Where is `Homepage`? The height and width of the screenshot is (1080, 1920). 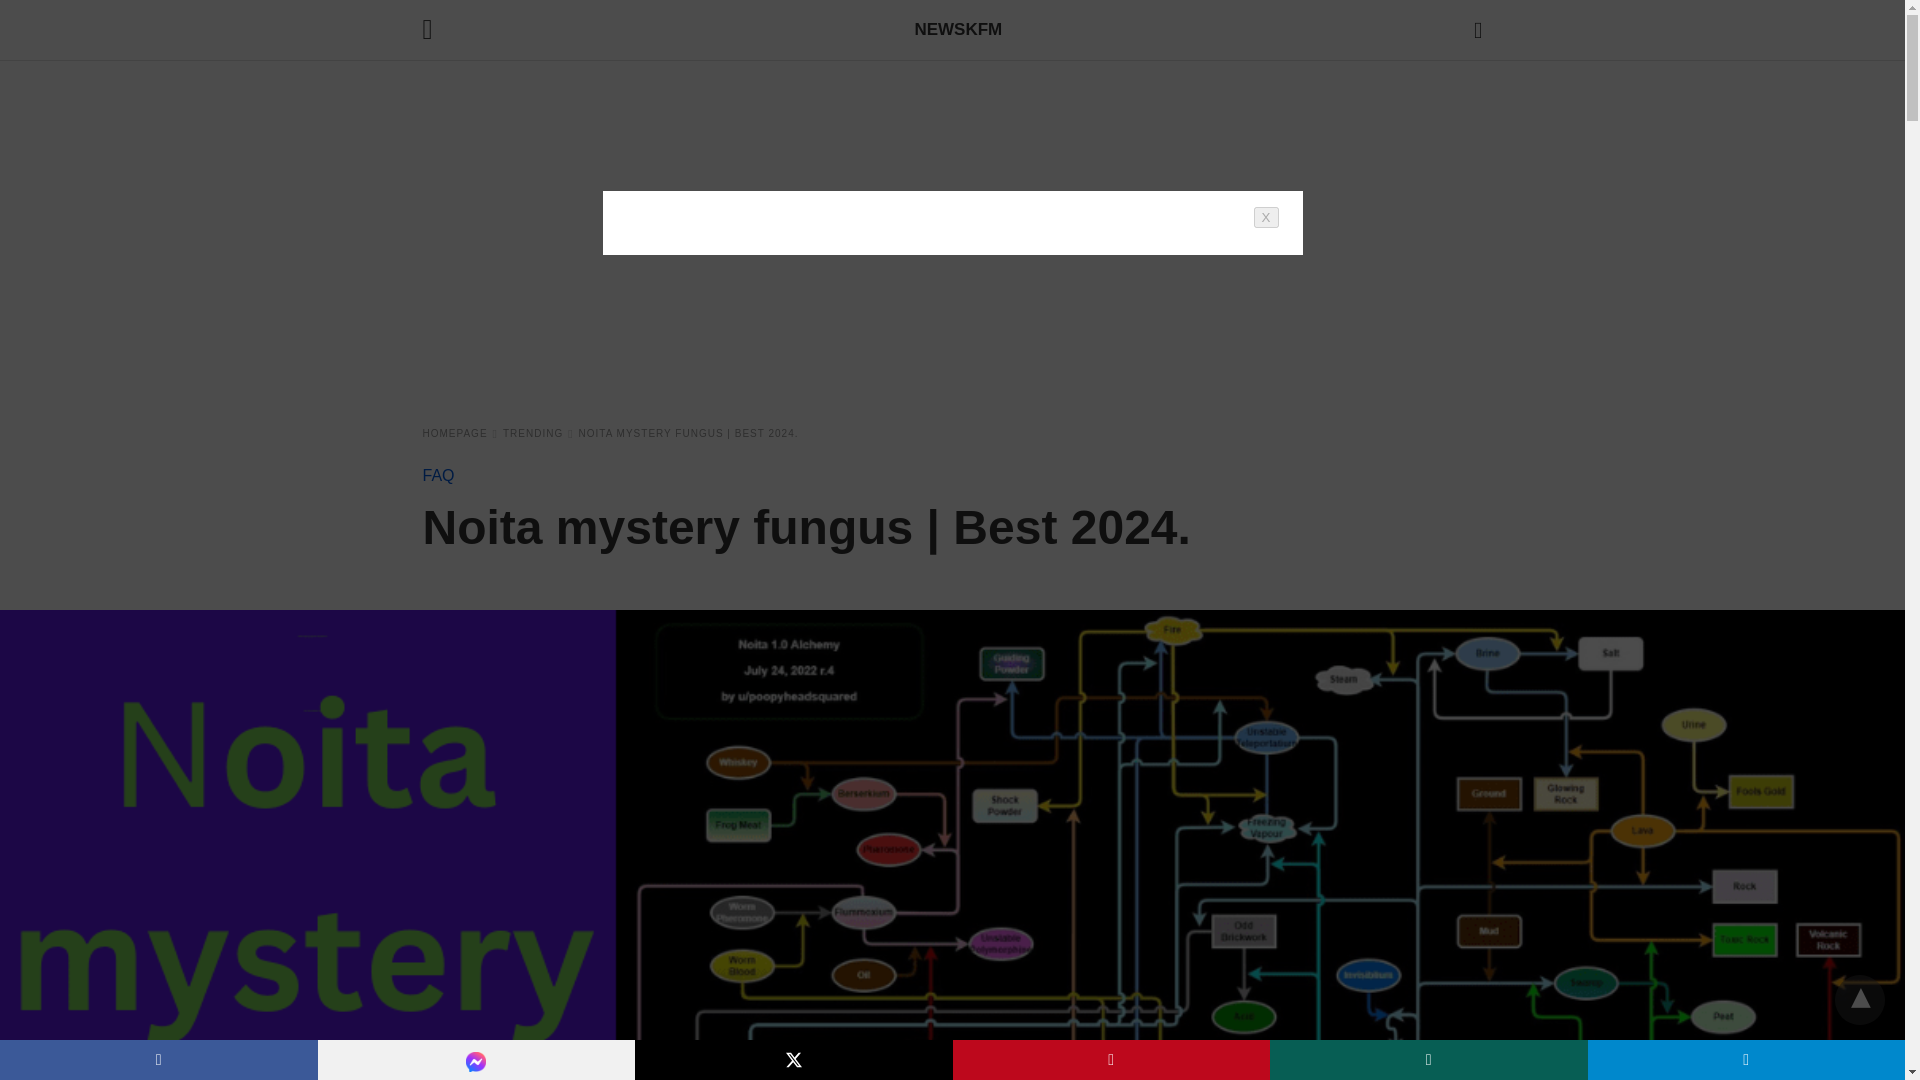 Homepage is located at coordinates (460, 432).